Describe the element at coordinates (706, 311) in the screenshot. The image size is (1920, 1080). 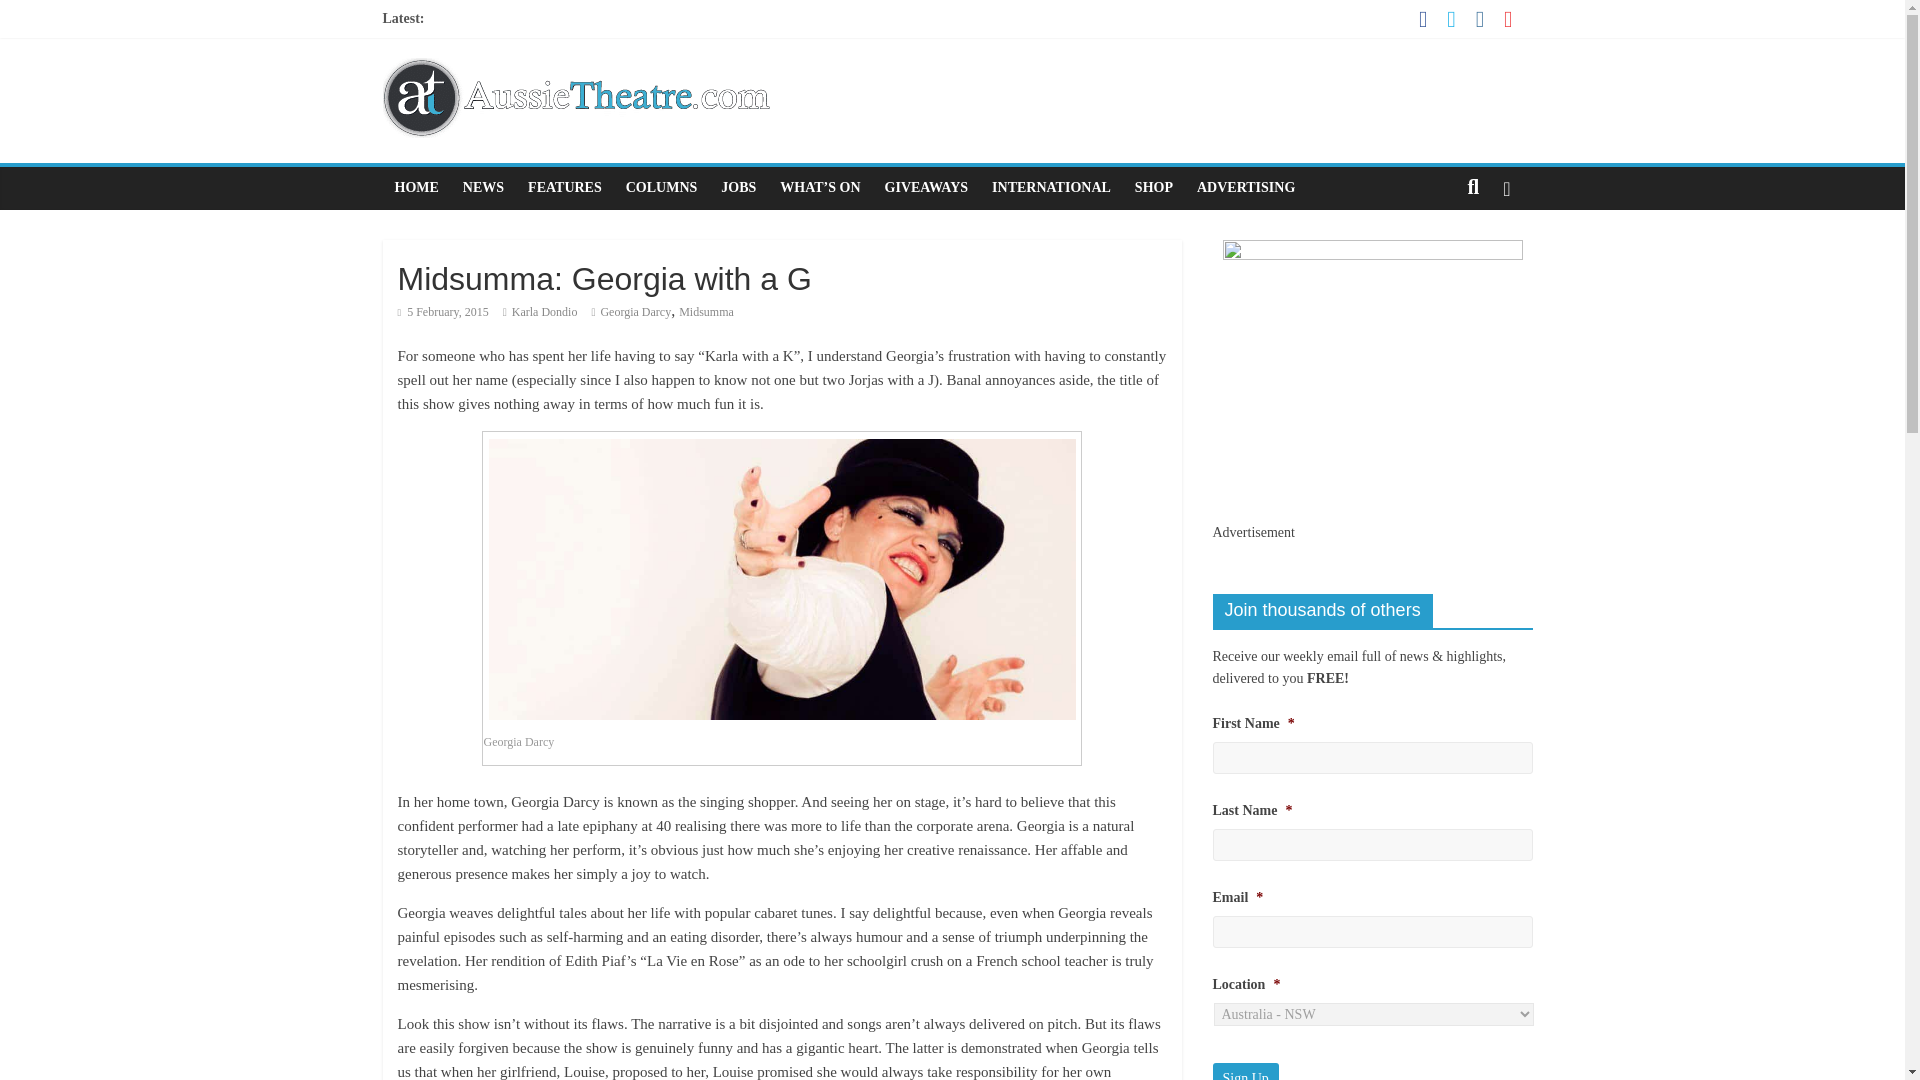
I see `Midsumma` at that location.